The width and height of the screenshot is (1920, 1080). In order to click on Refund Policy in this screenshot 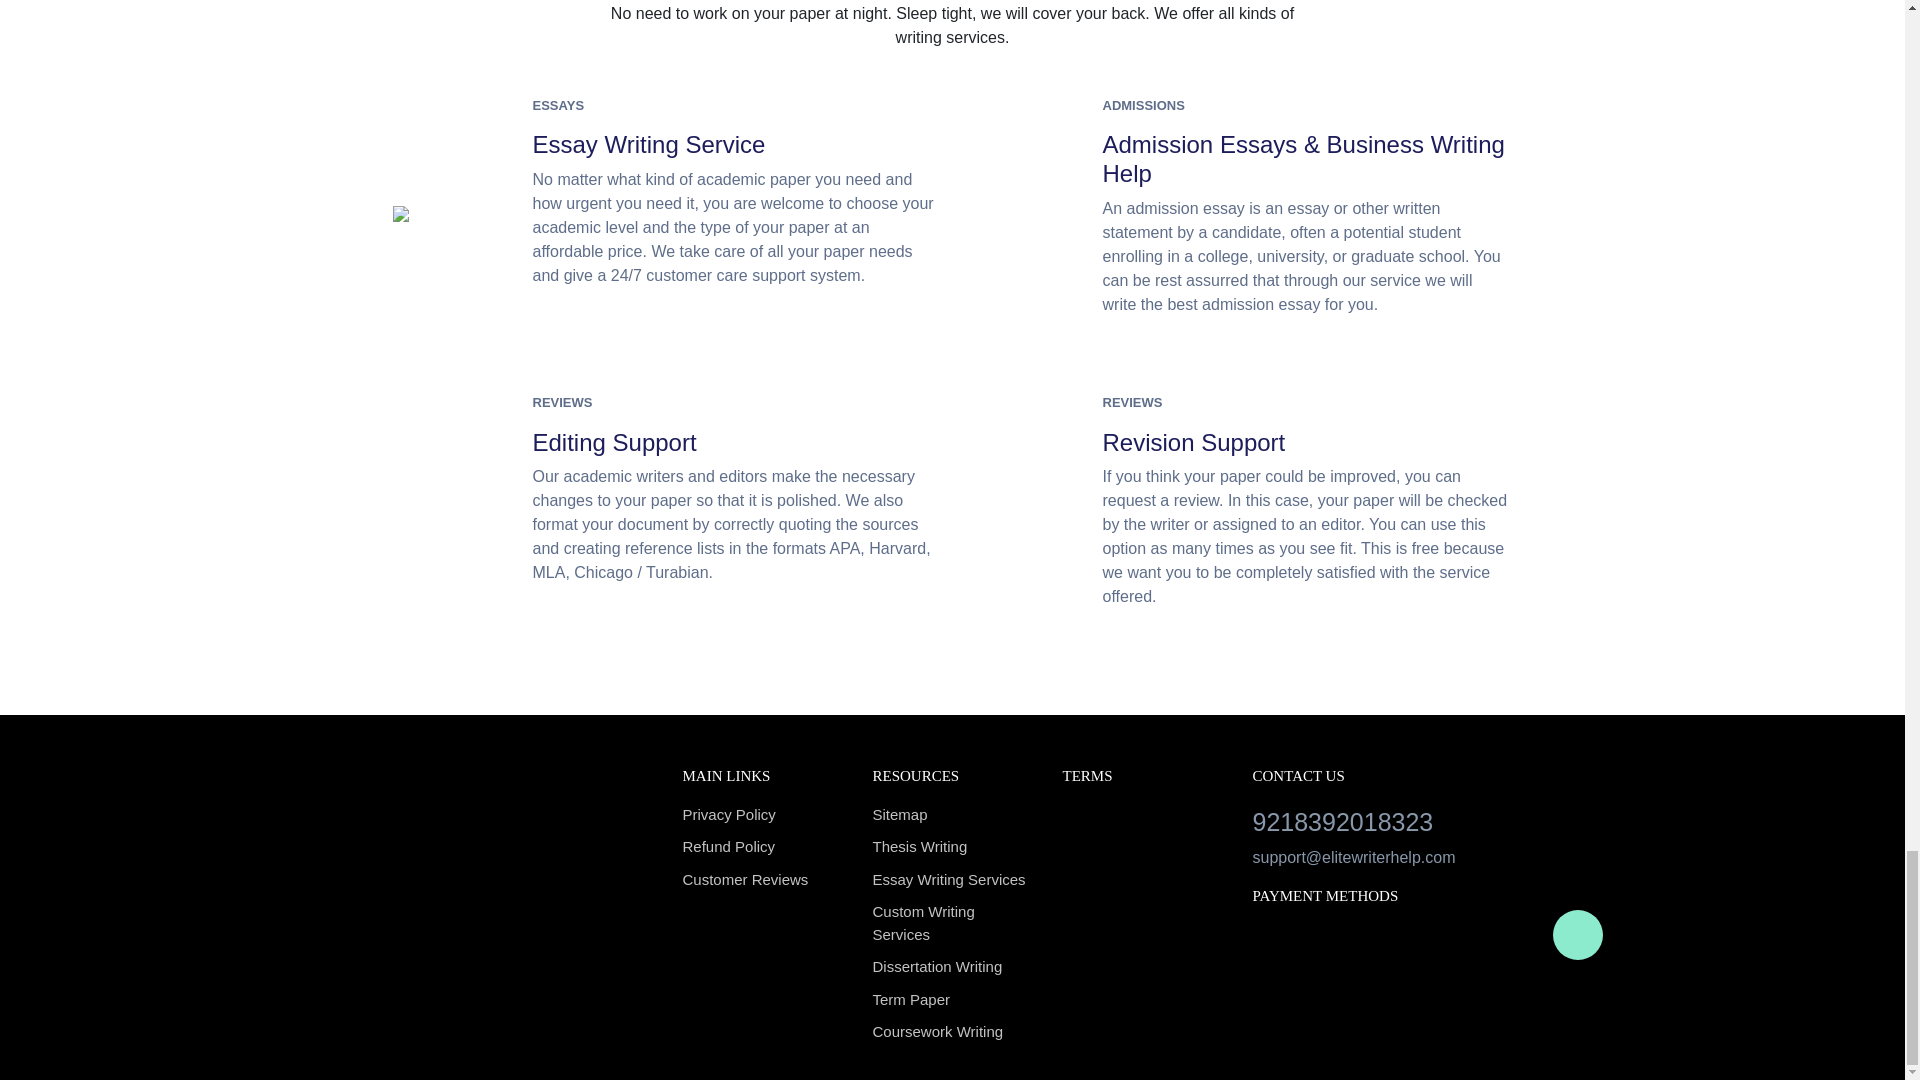, I will do `click(762, 846)`.